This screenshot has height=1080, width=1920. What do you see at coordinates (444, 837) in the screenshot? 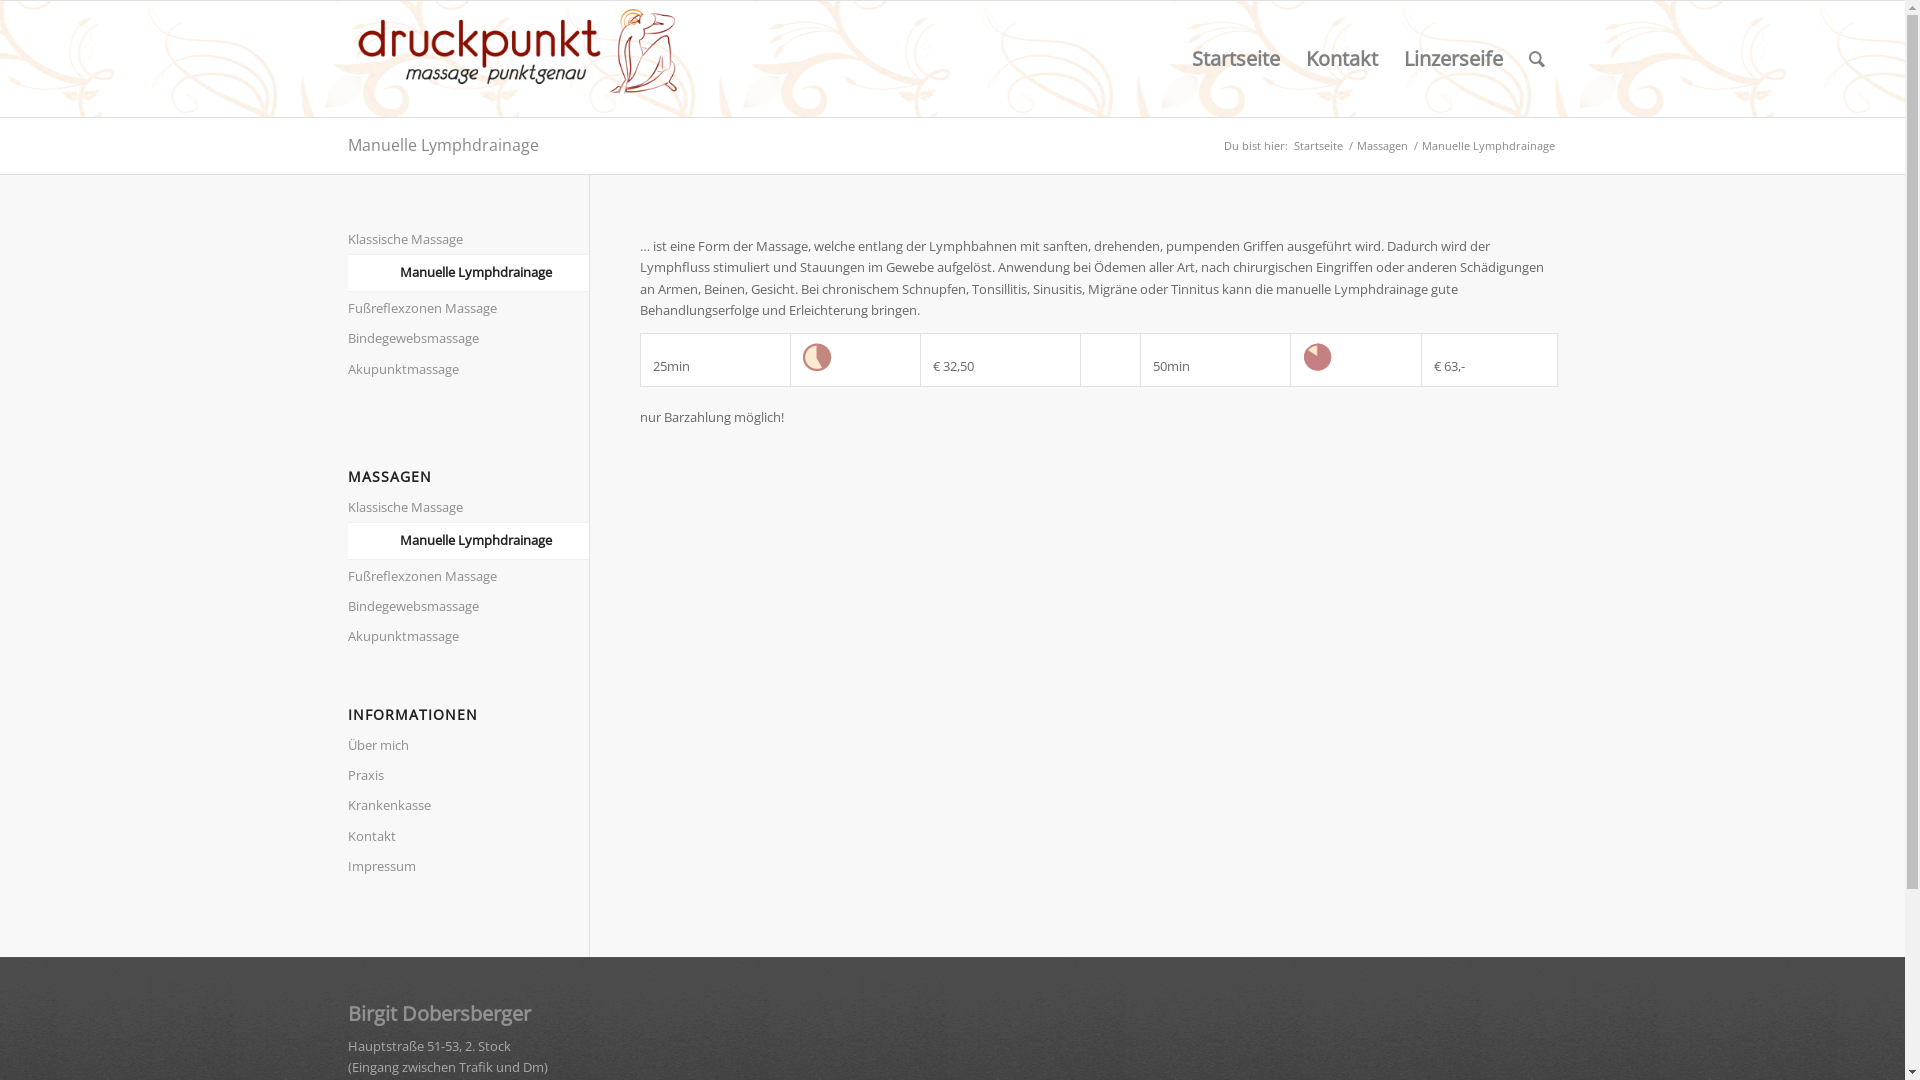
I see `Kontakt` at bounding box center [444, 837].